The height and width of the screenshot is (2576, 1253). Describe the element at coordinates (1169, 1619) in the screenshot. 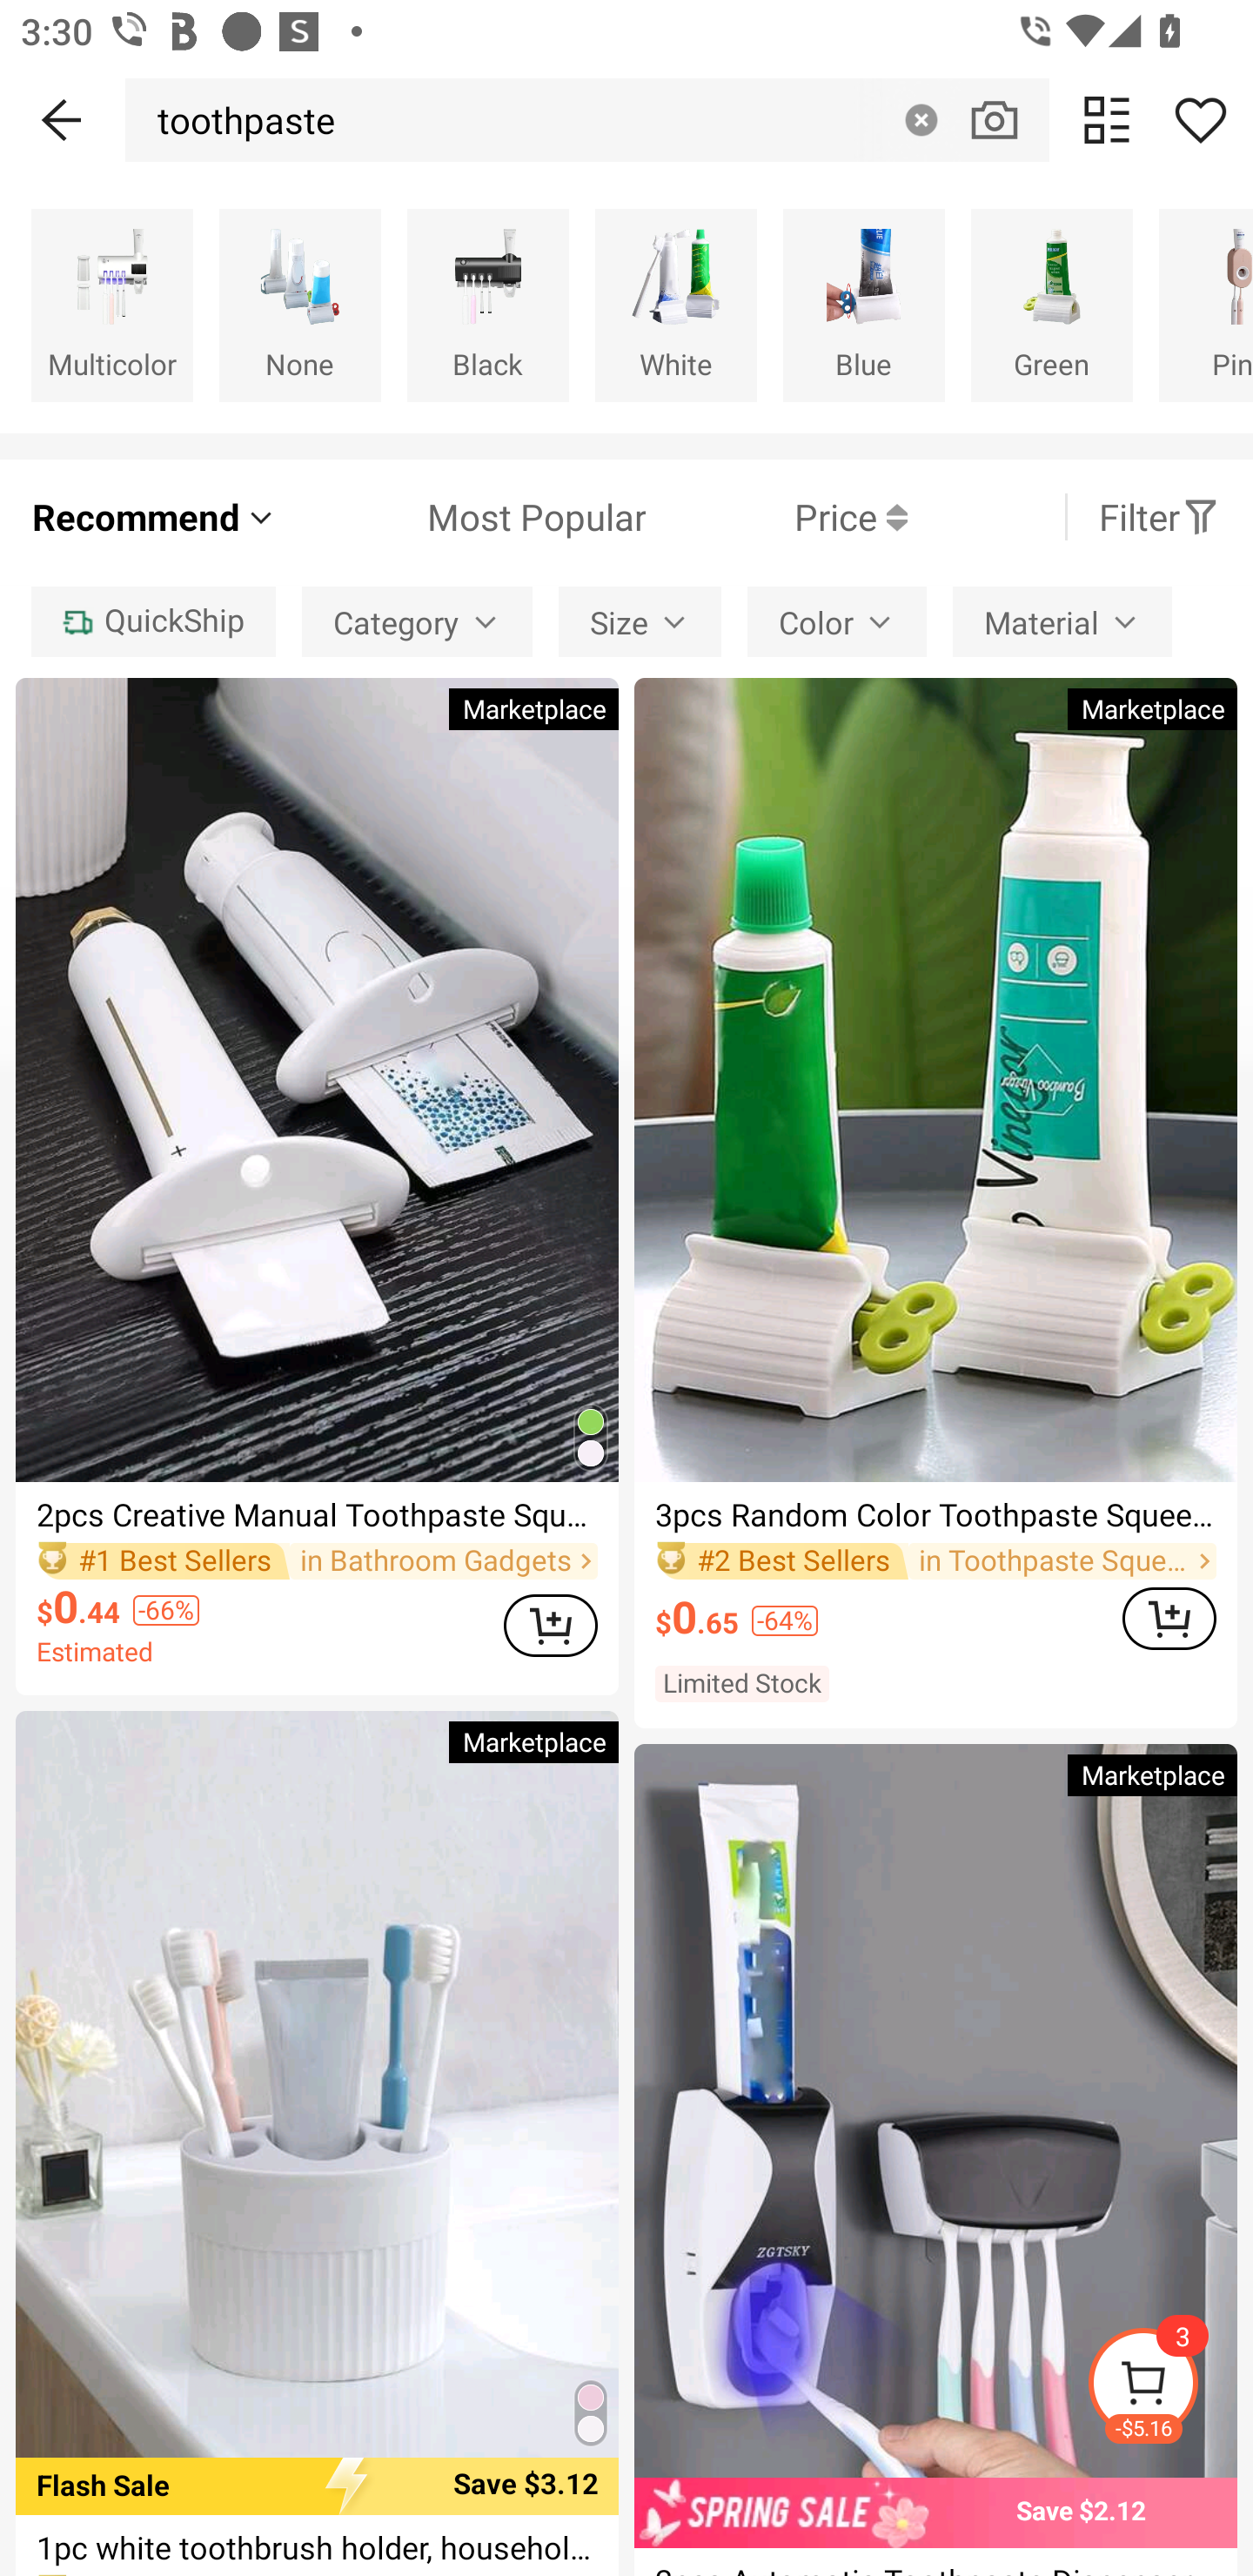

I see `ADD TO CART` at that location.